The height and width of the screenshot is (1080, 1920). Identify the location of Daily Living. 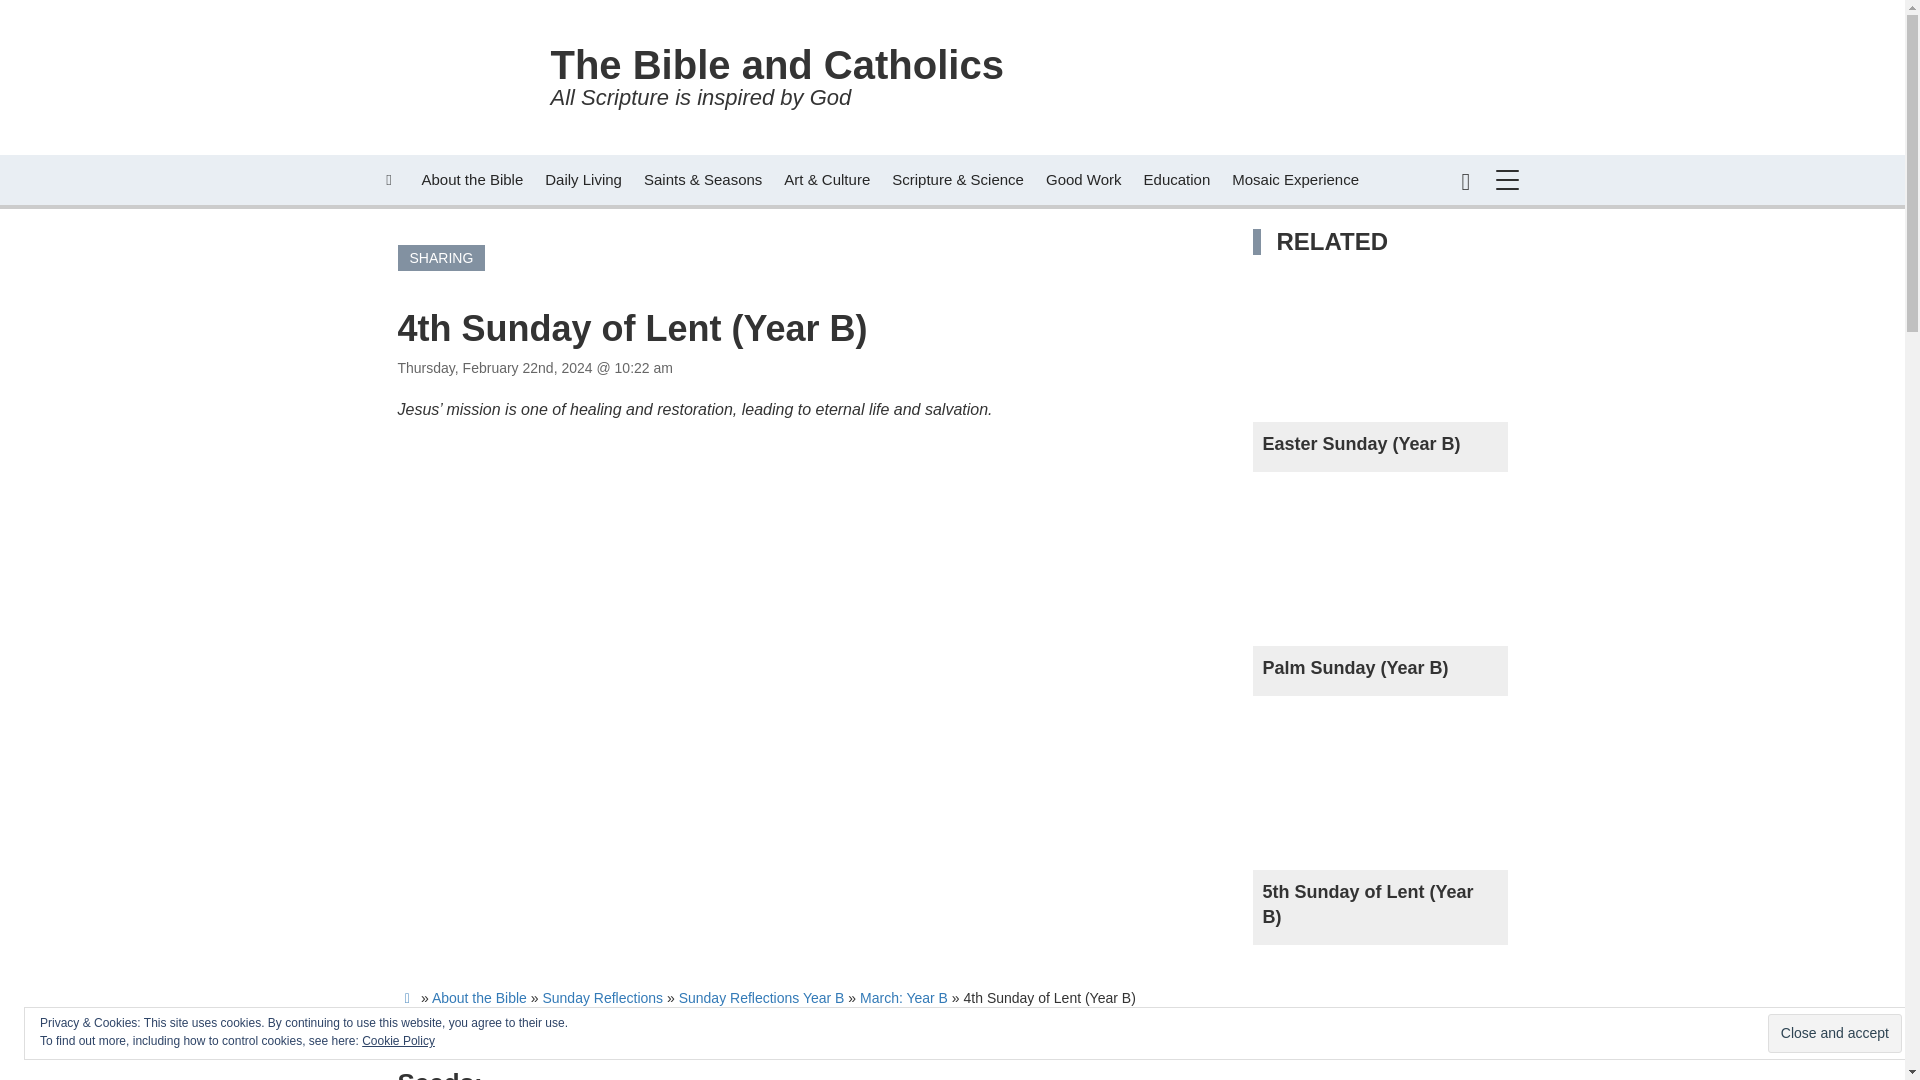
(583, 180).